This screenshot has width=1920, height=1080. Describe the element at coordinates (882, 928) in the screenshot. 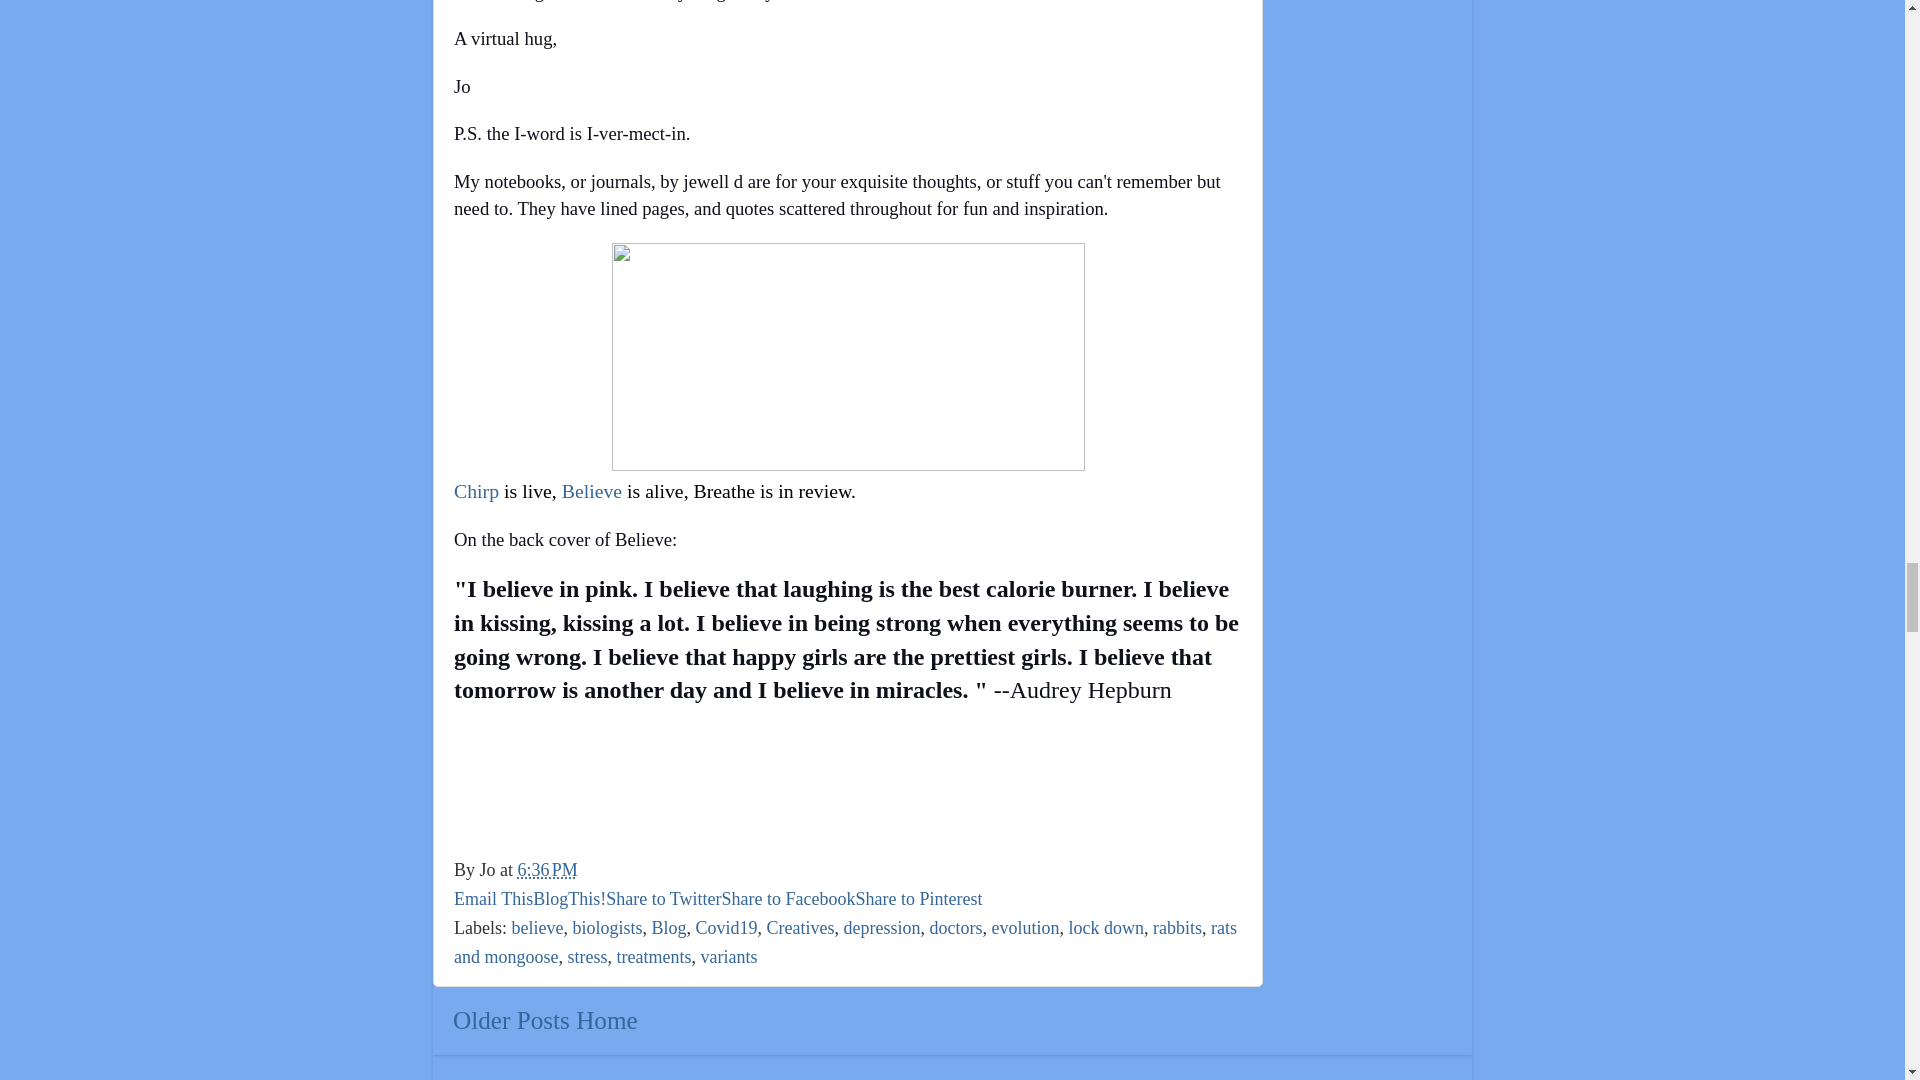

I see `depression` at that location.